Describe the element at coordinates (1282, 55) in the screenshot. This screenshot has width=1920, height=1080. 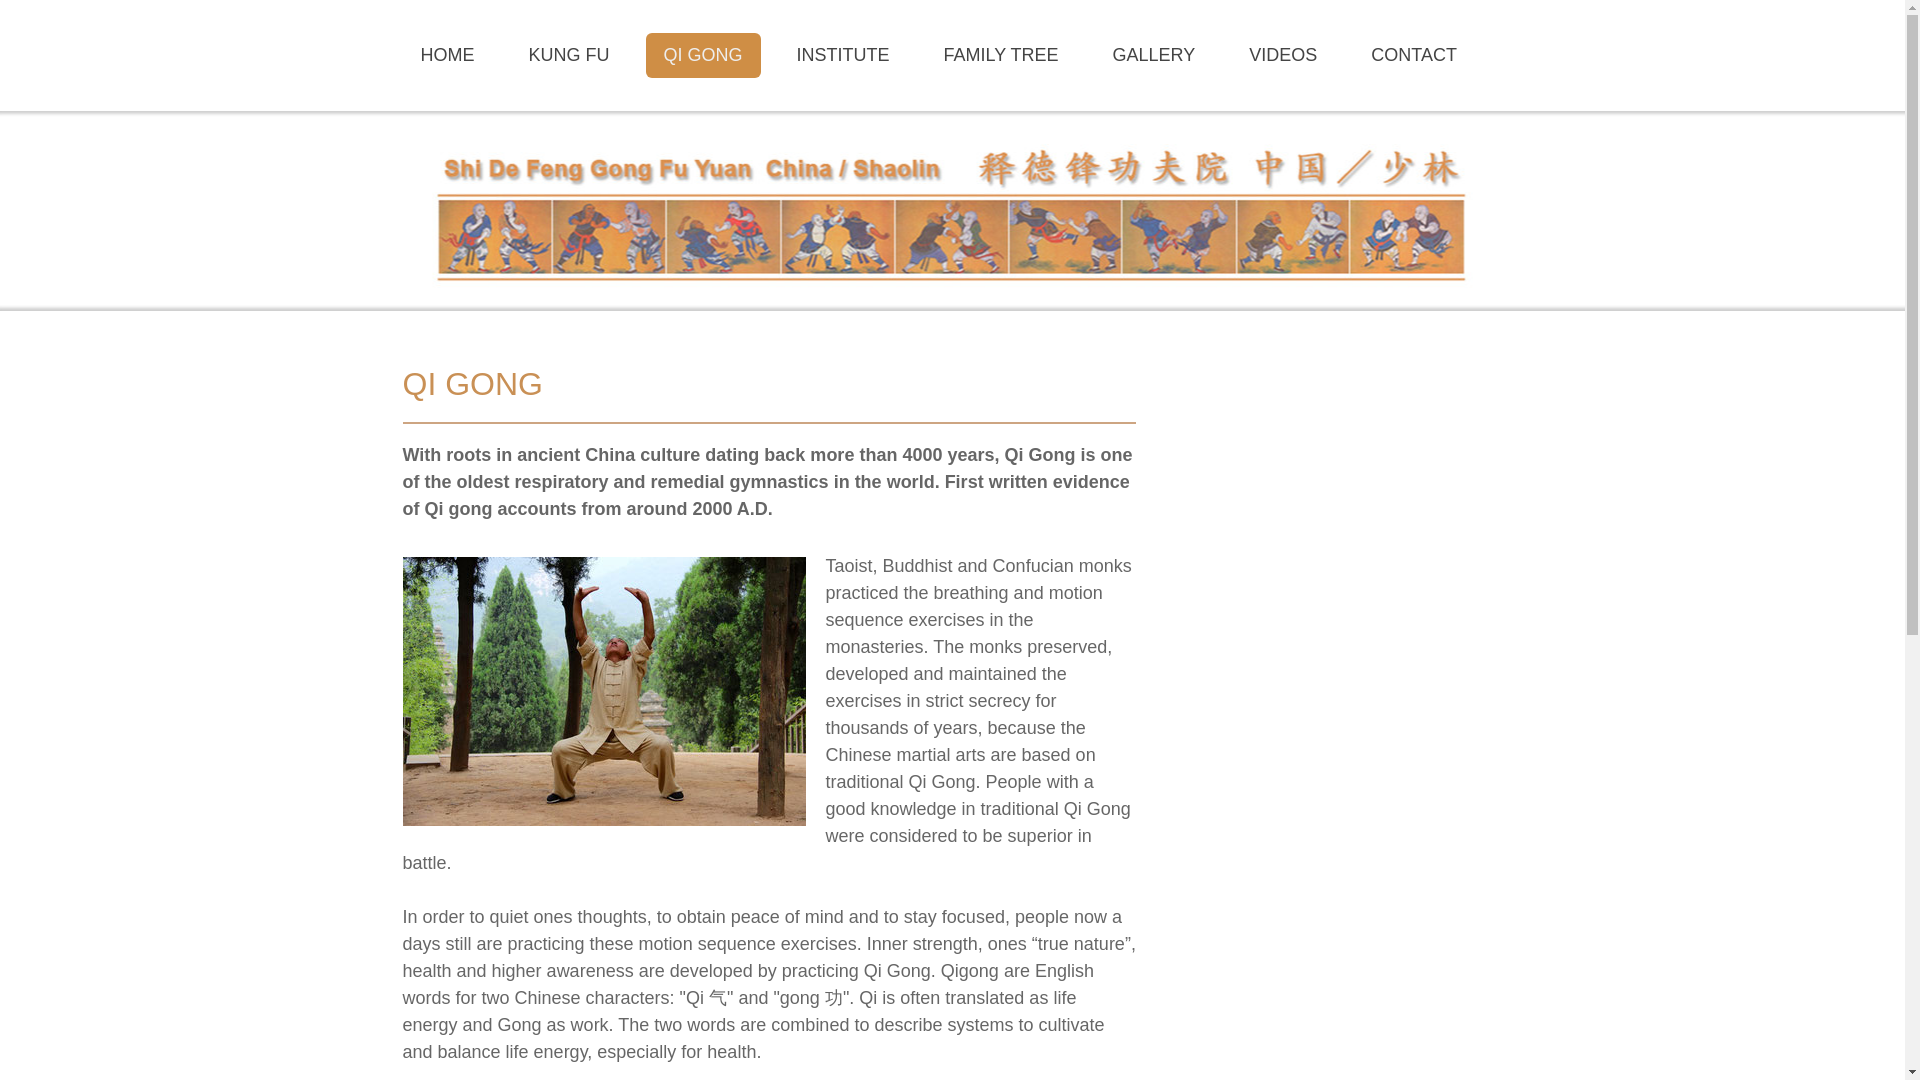
I see `VIDEOS` at that location.